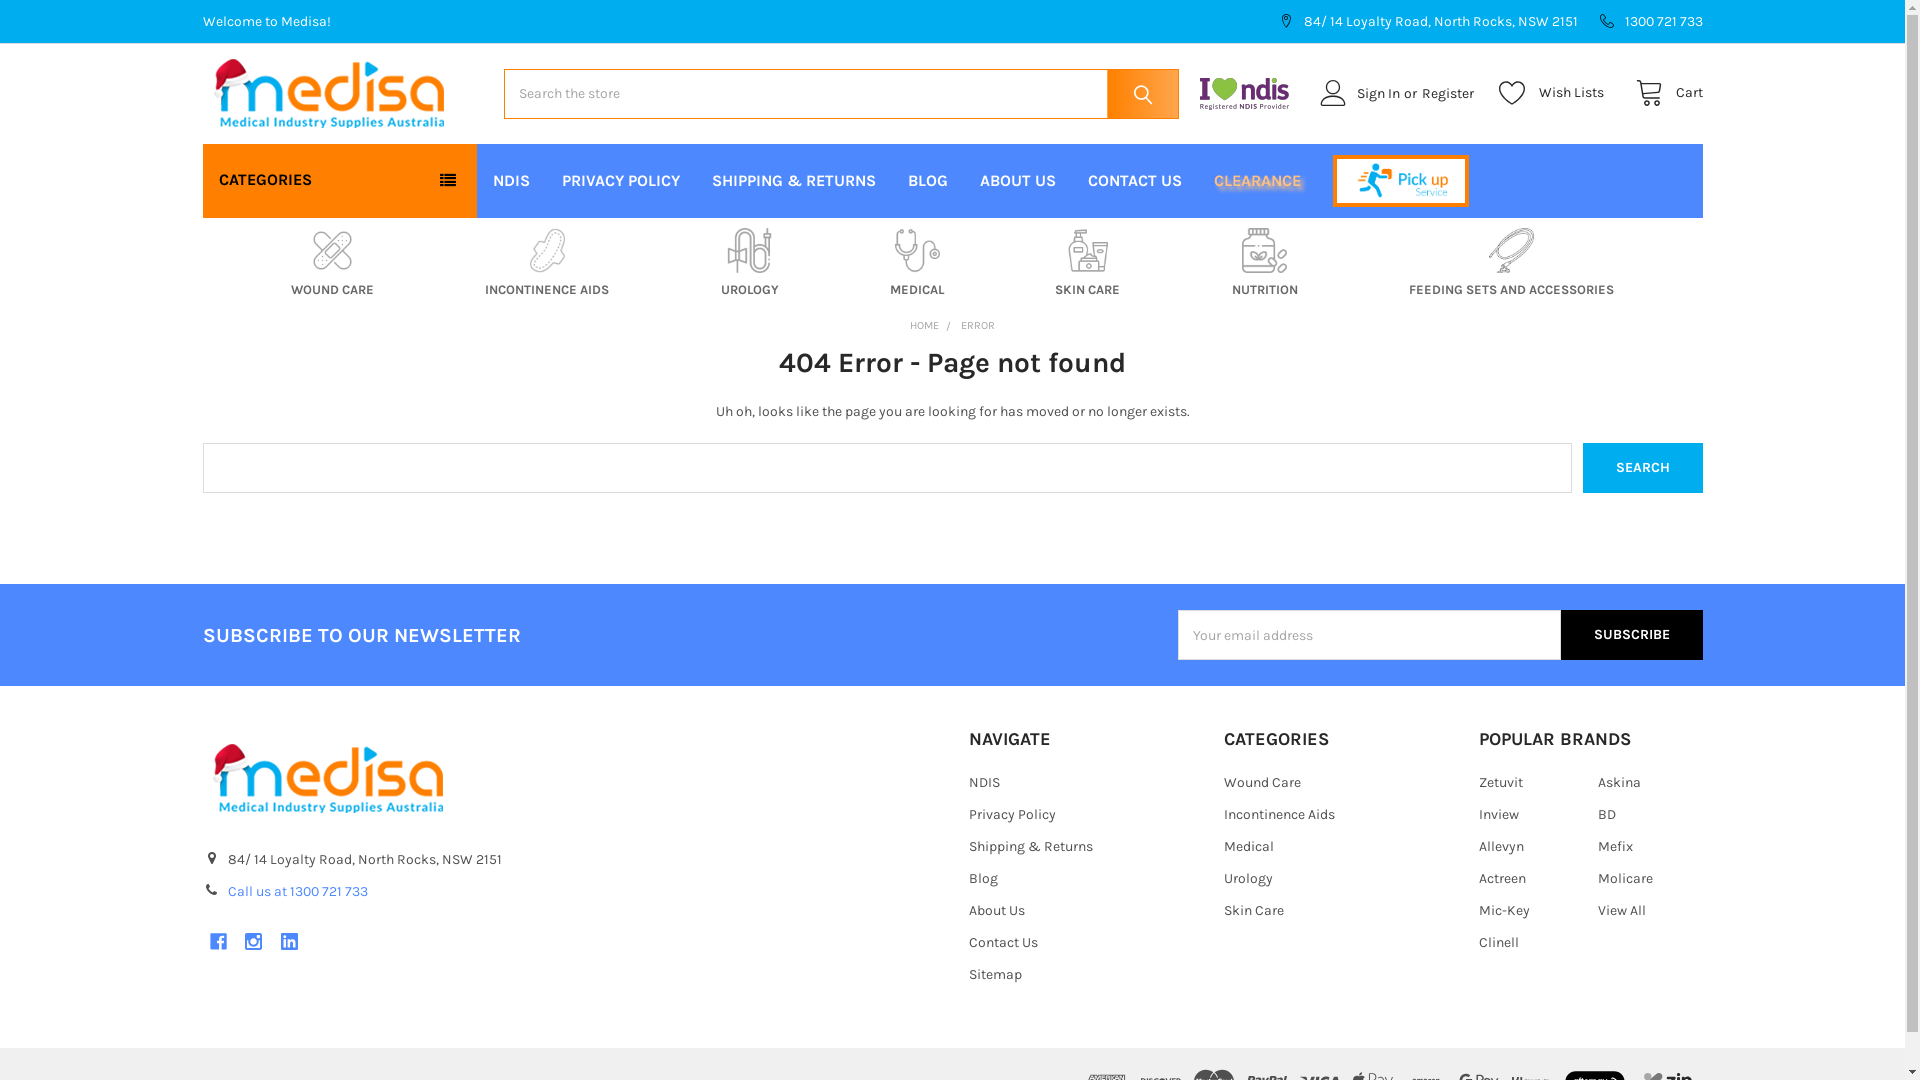  I want to click on SHIPPING & RETURNS, so click(794, 181).